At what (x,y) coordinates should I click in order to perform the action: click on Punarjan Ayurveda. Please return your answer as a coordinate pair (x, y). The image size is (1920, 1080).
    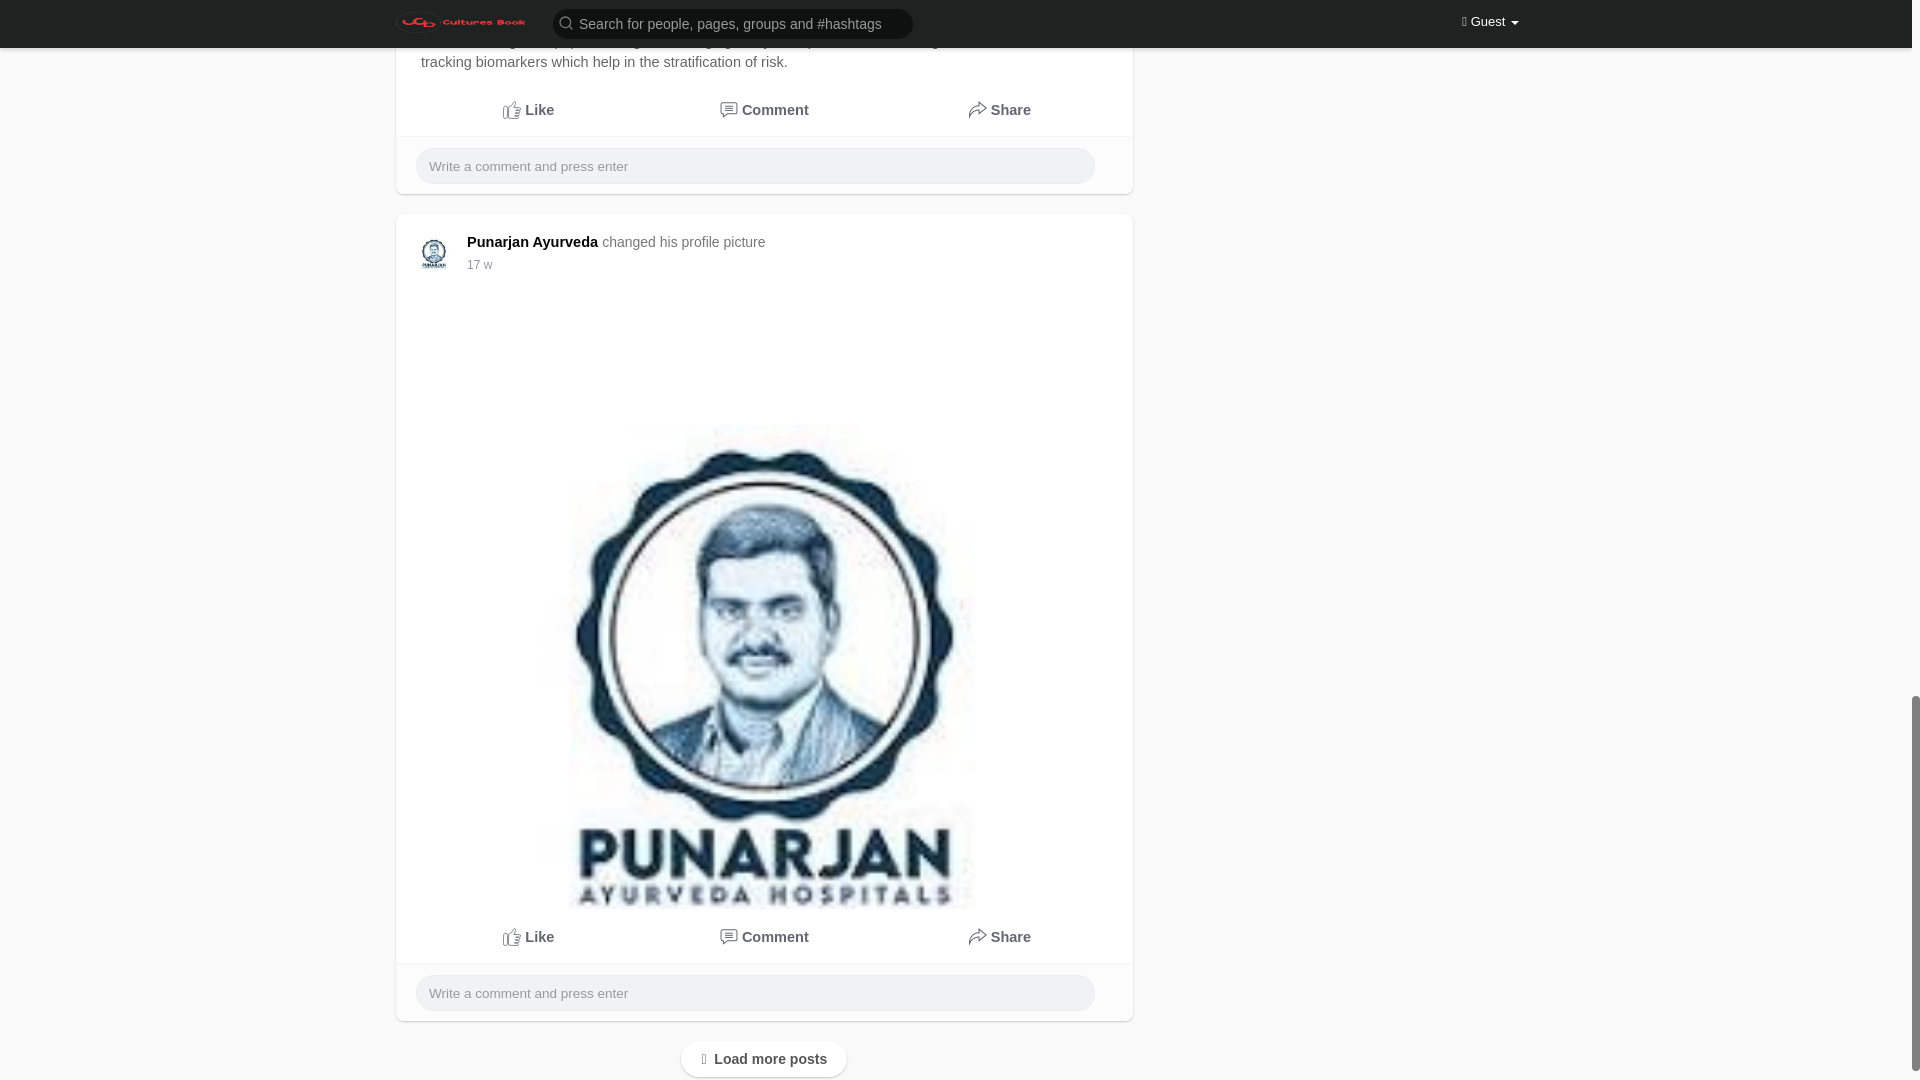
    Looking at the image, I should click on (535, 242).